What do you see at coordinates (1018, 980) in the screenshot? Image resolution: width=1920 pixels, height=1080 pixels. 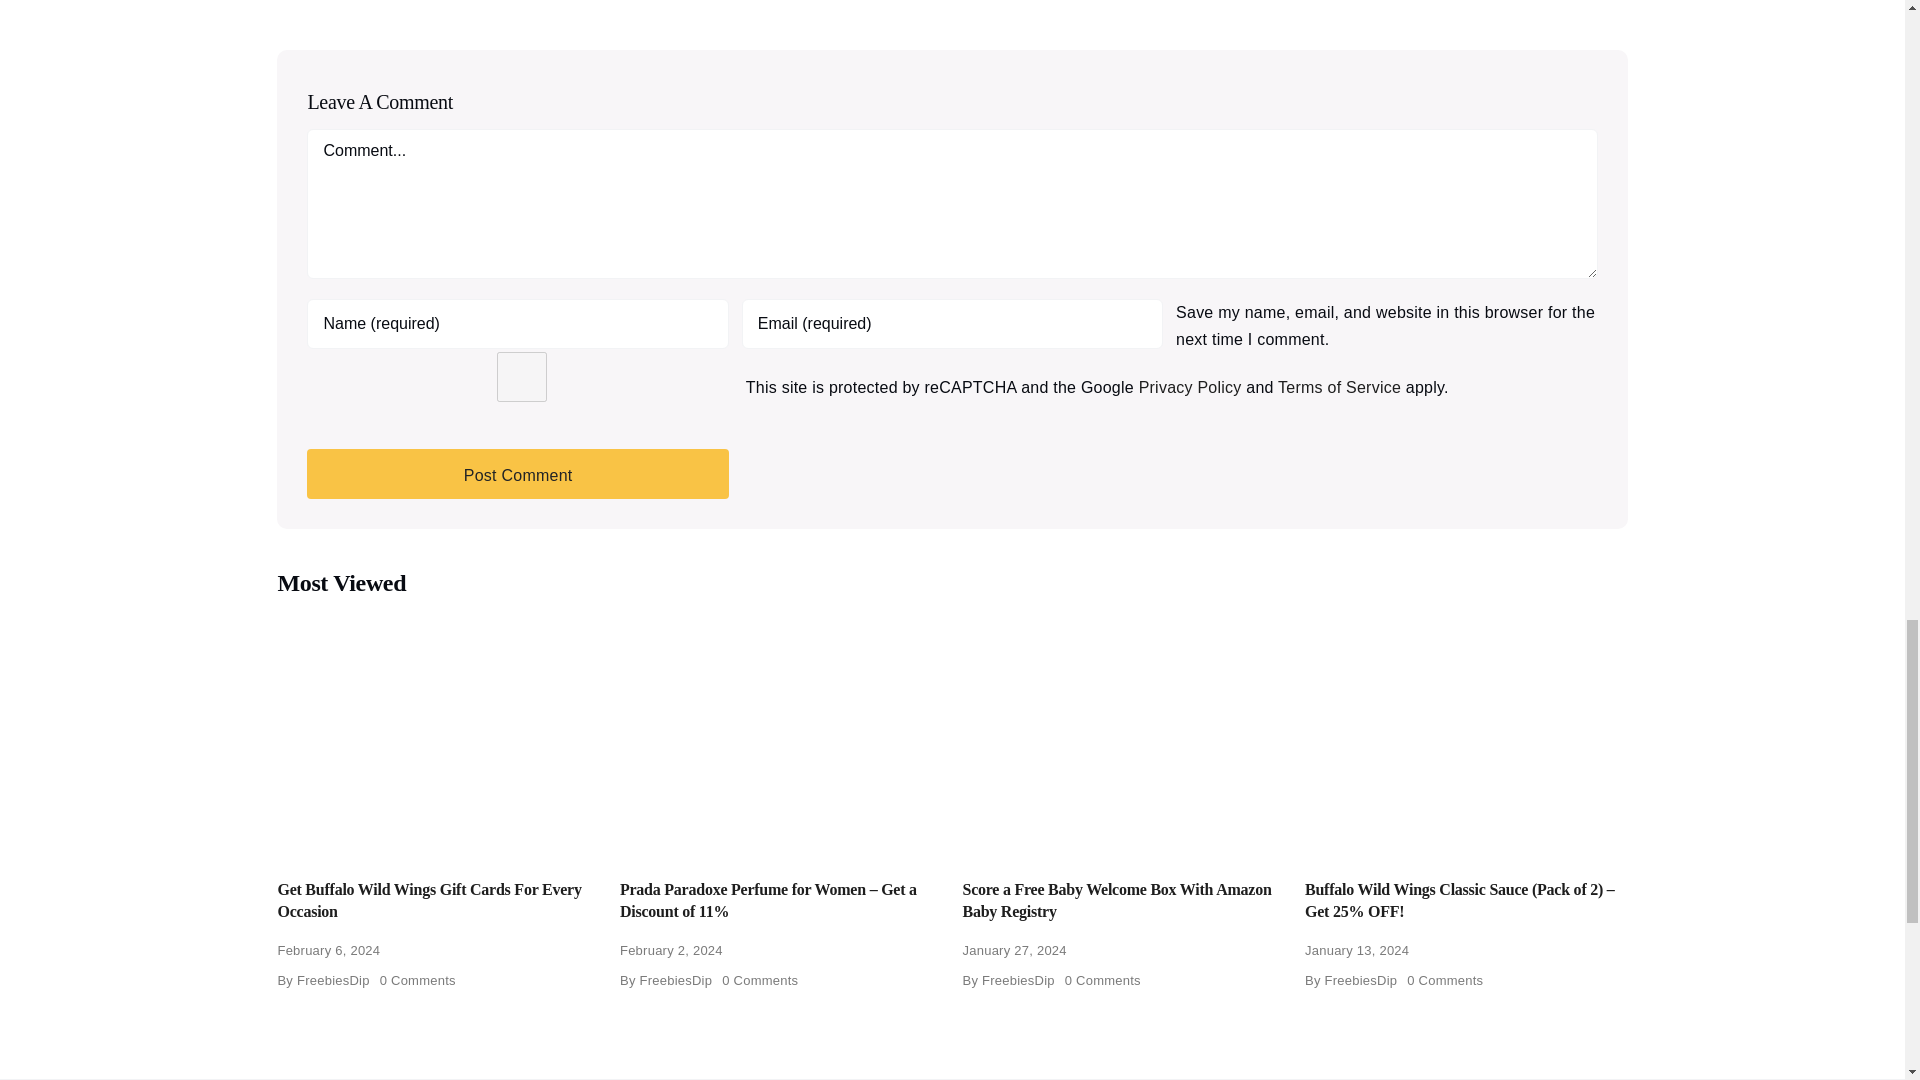 I see `Posts by FreebiesDip` at bounding box center [1018, 980].